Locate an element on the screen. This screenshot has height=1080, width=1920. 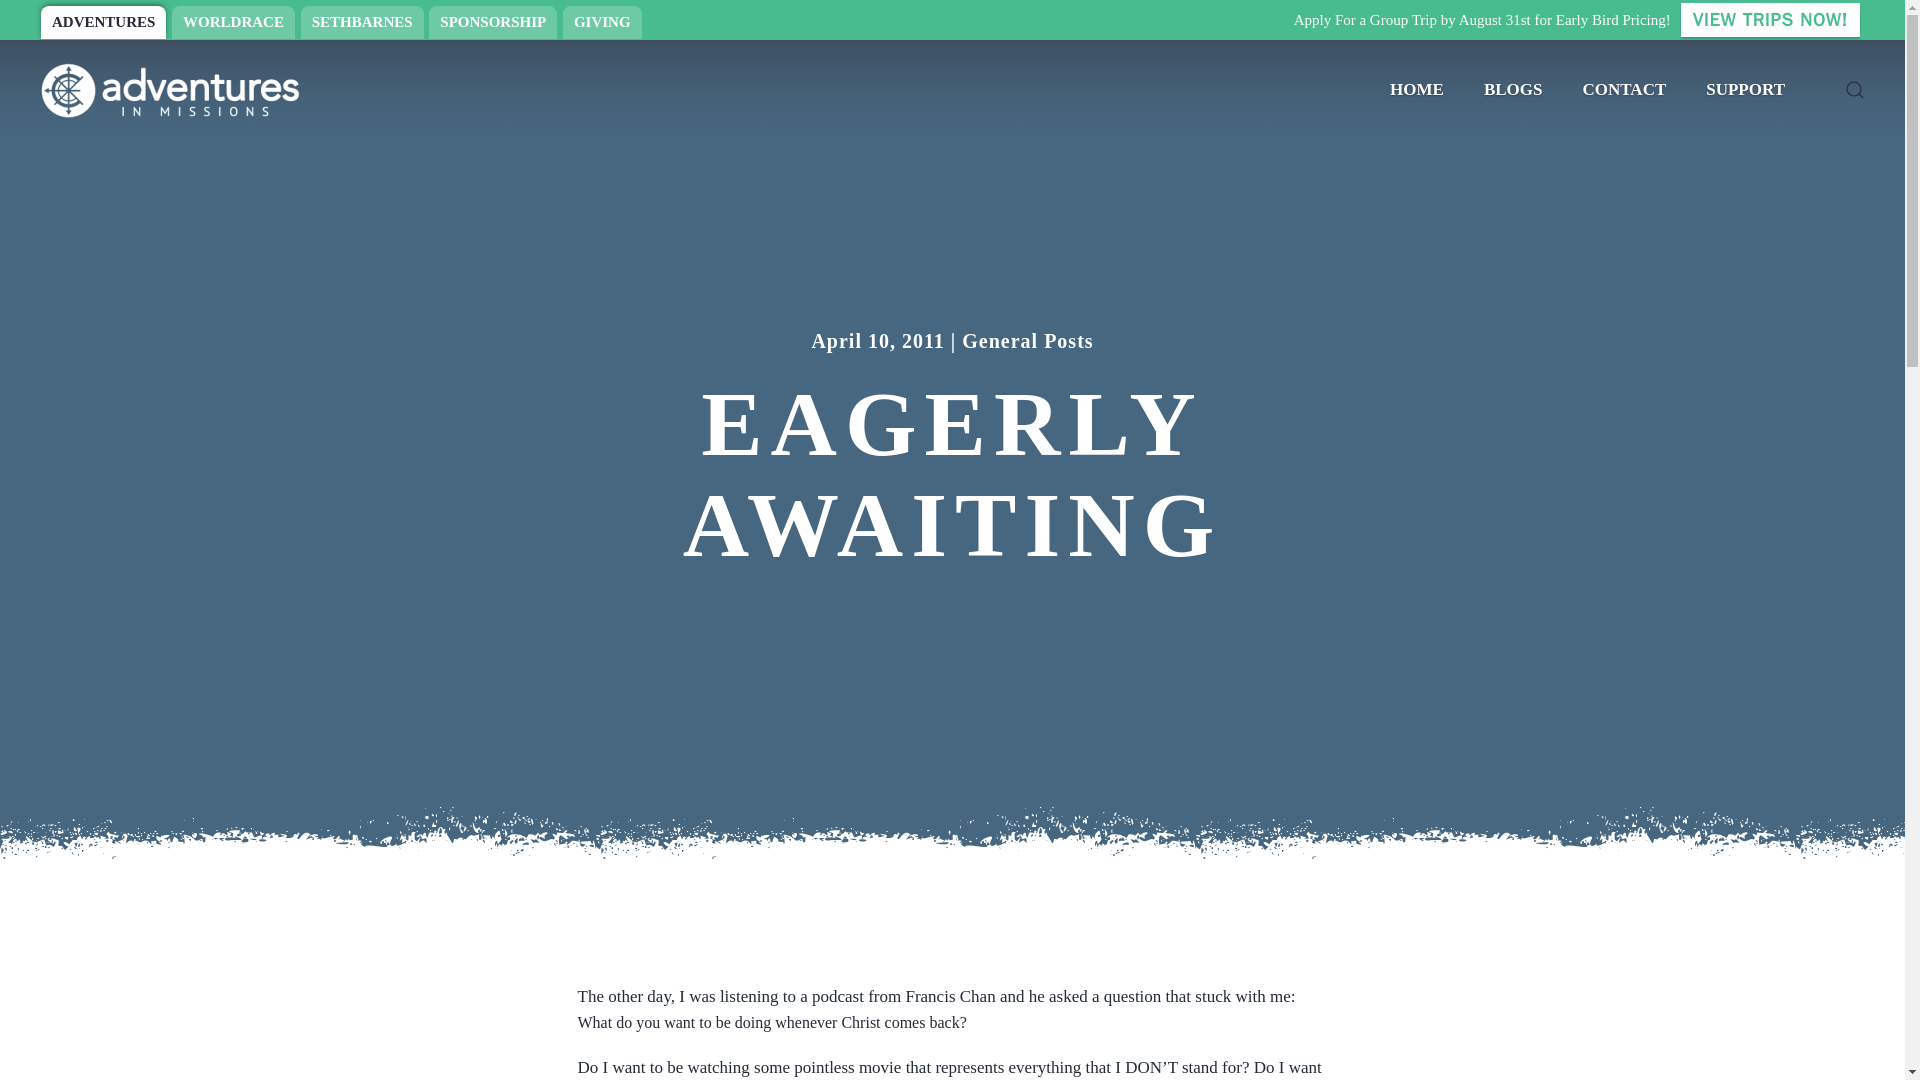
BLOGS is located at coordinates (1512, 90).